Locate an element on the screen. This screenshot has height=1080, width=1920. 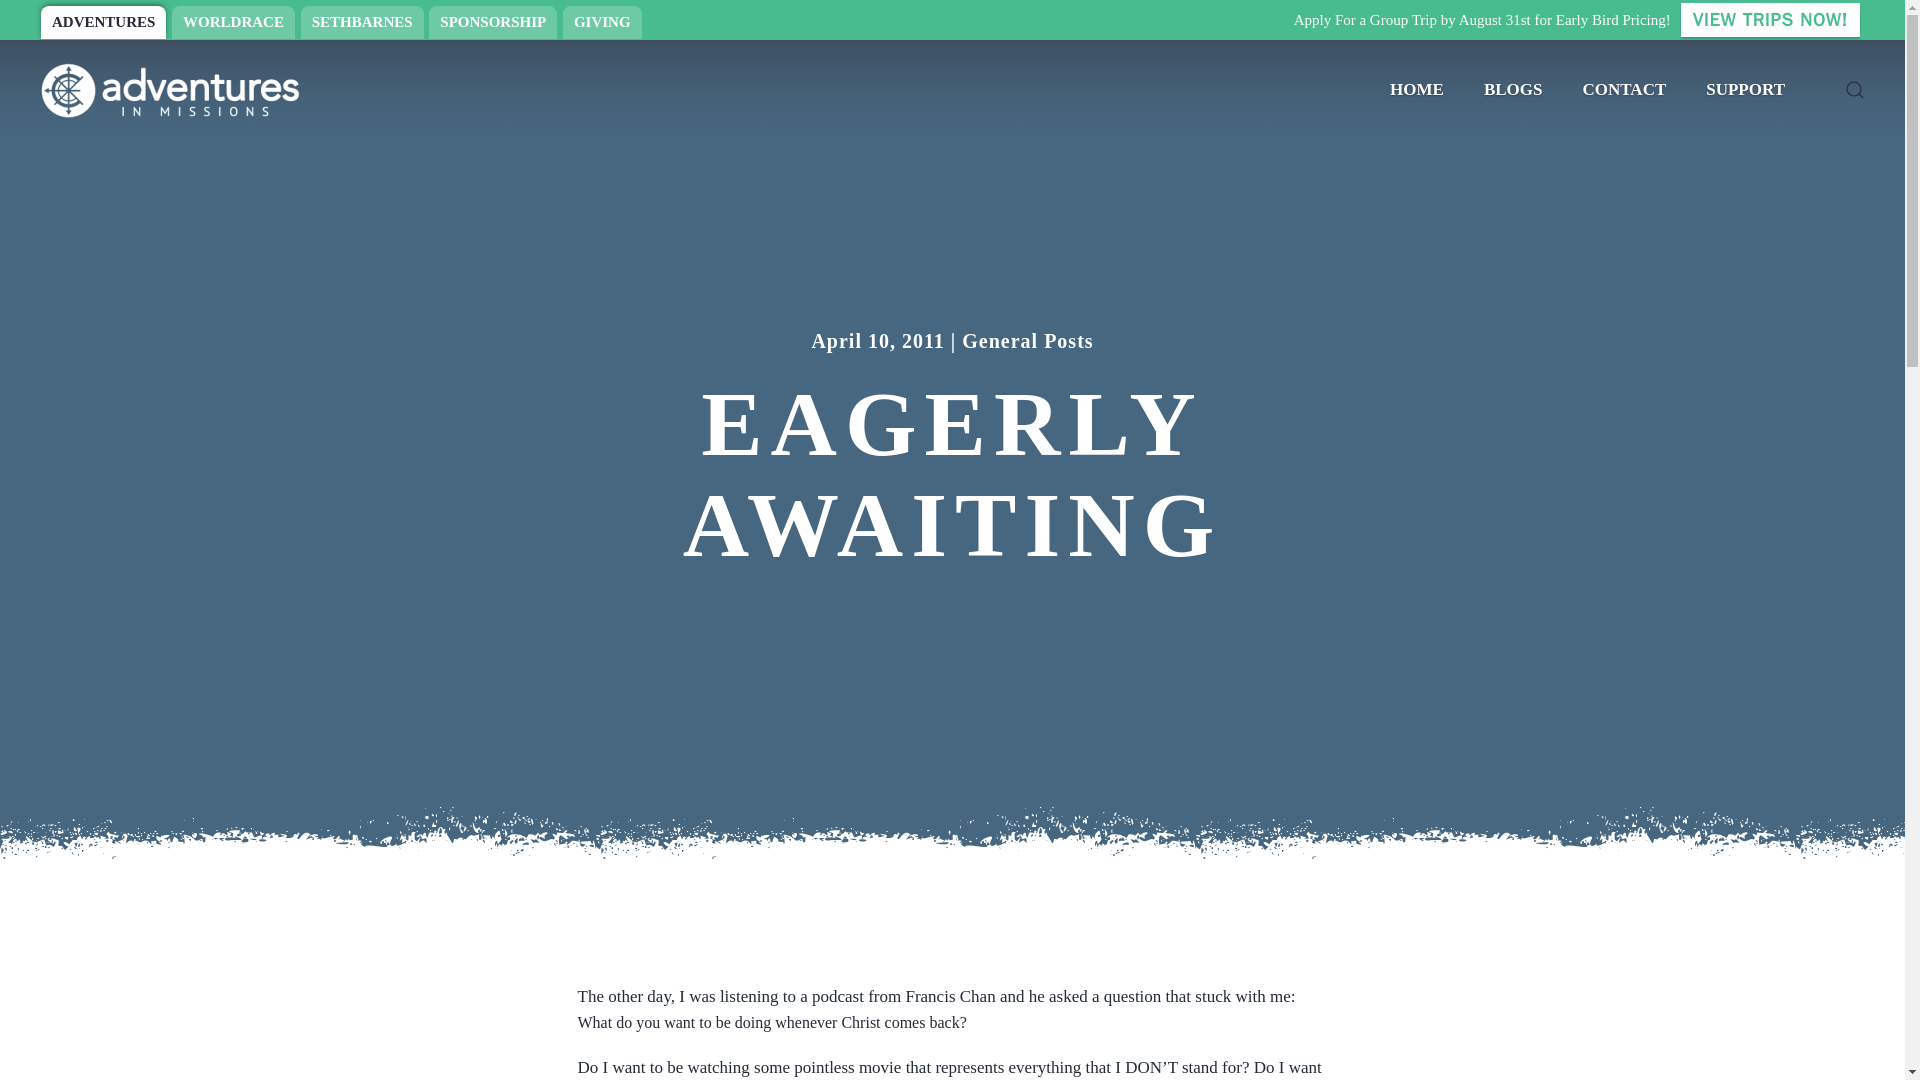
BLOGS is located at coordinates (1512, 90).